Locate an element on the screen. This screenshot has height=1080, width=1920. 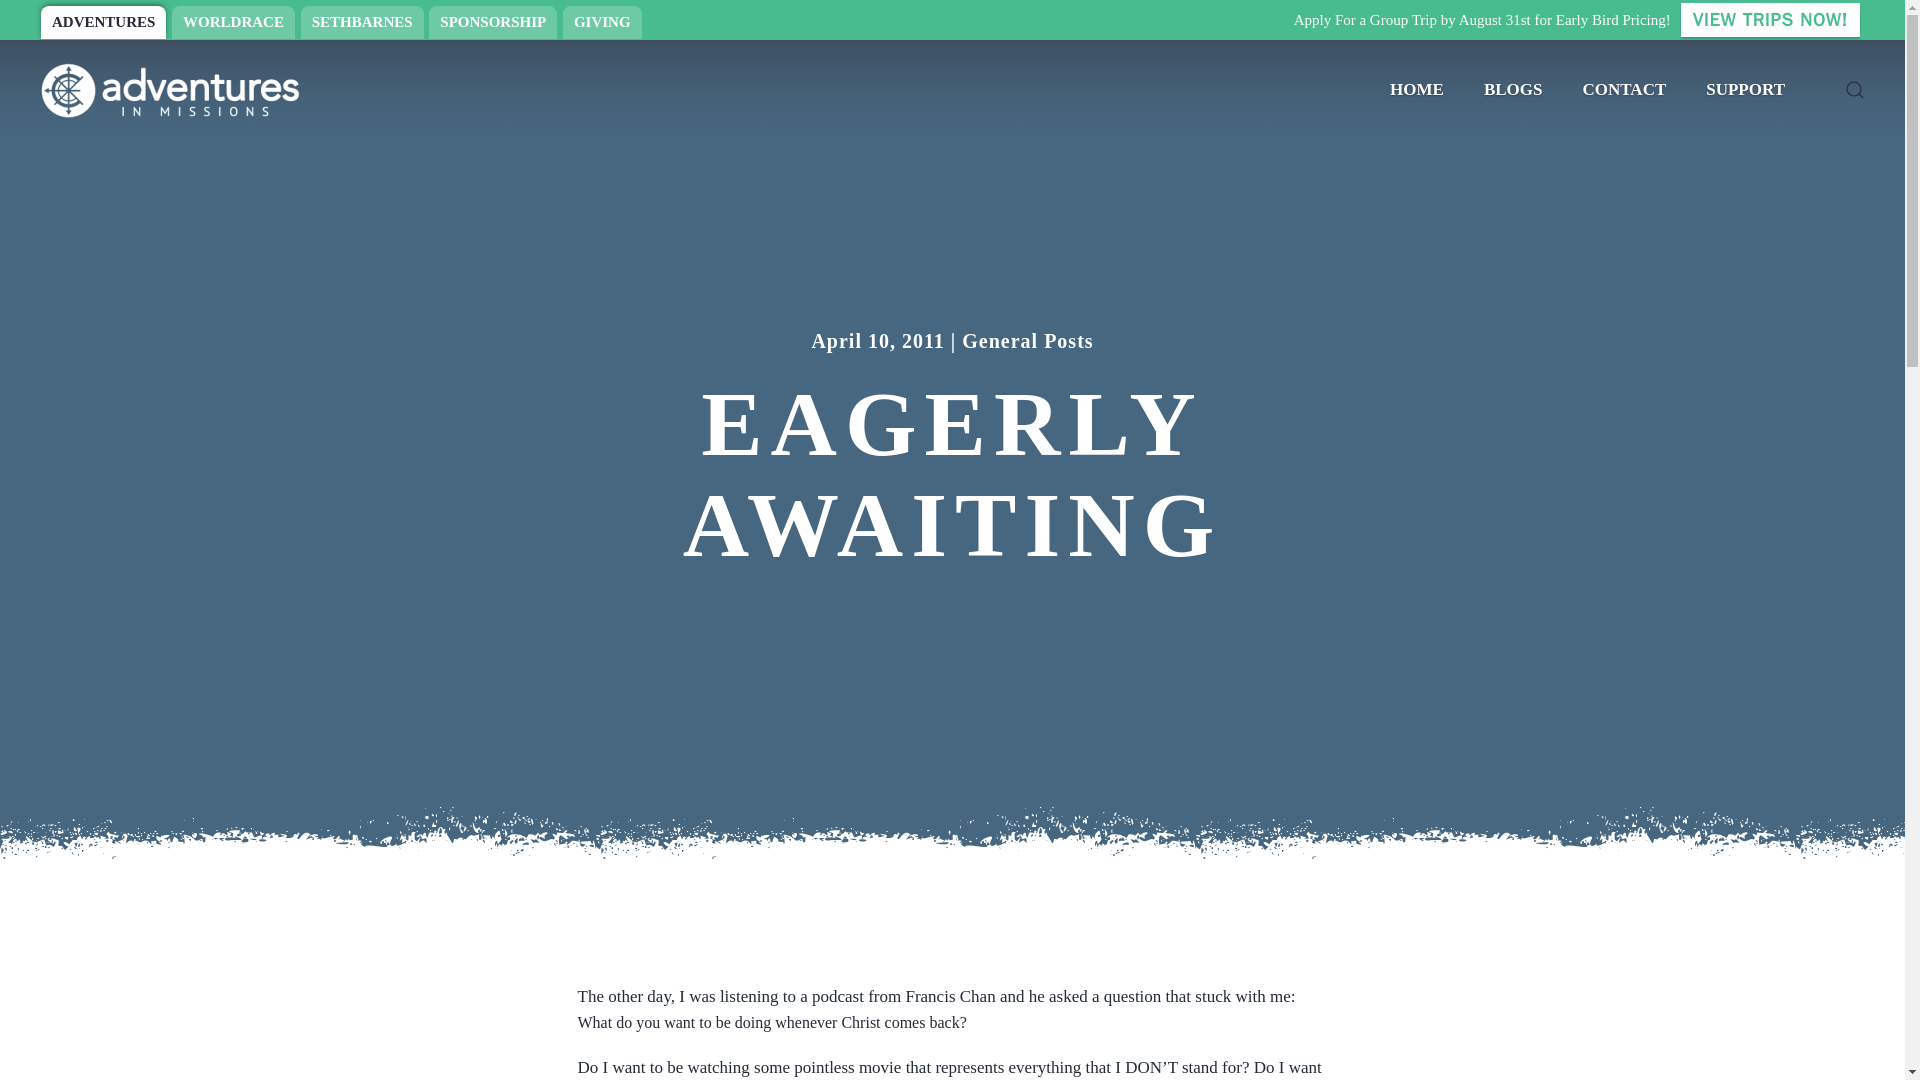
BLOGS is located at coordinates (1512, 90).